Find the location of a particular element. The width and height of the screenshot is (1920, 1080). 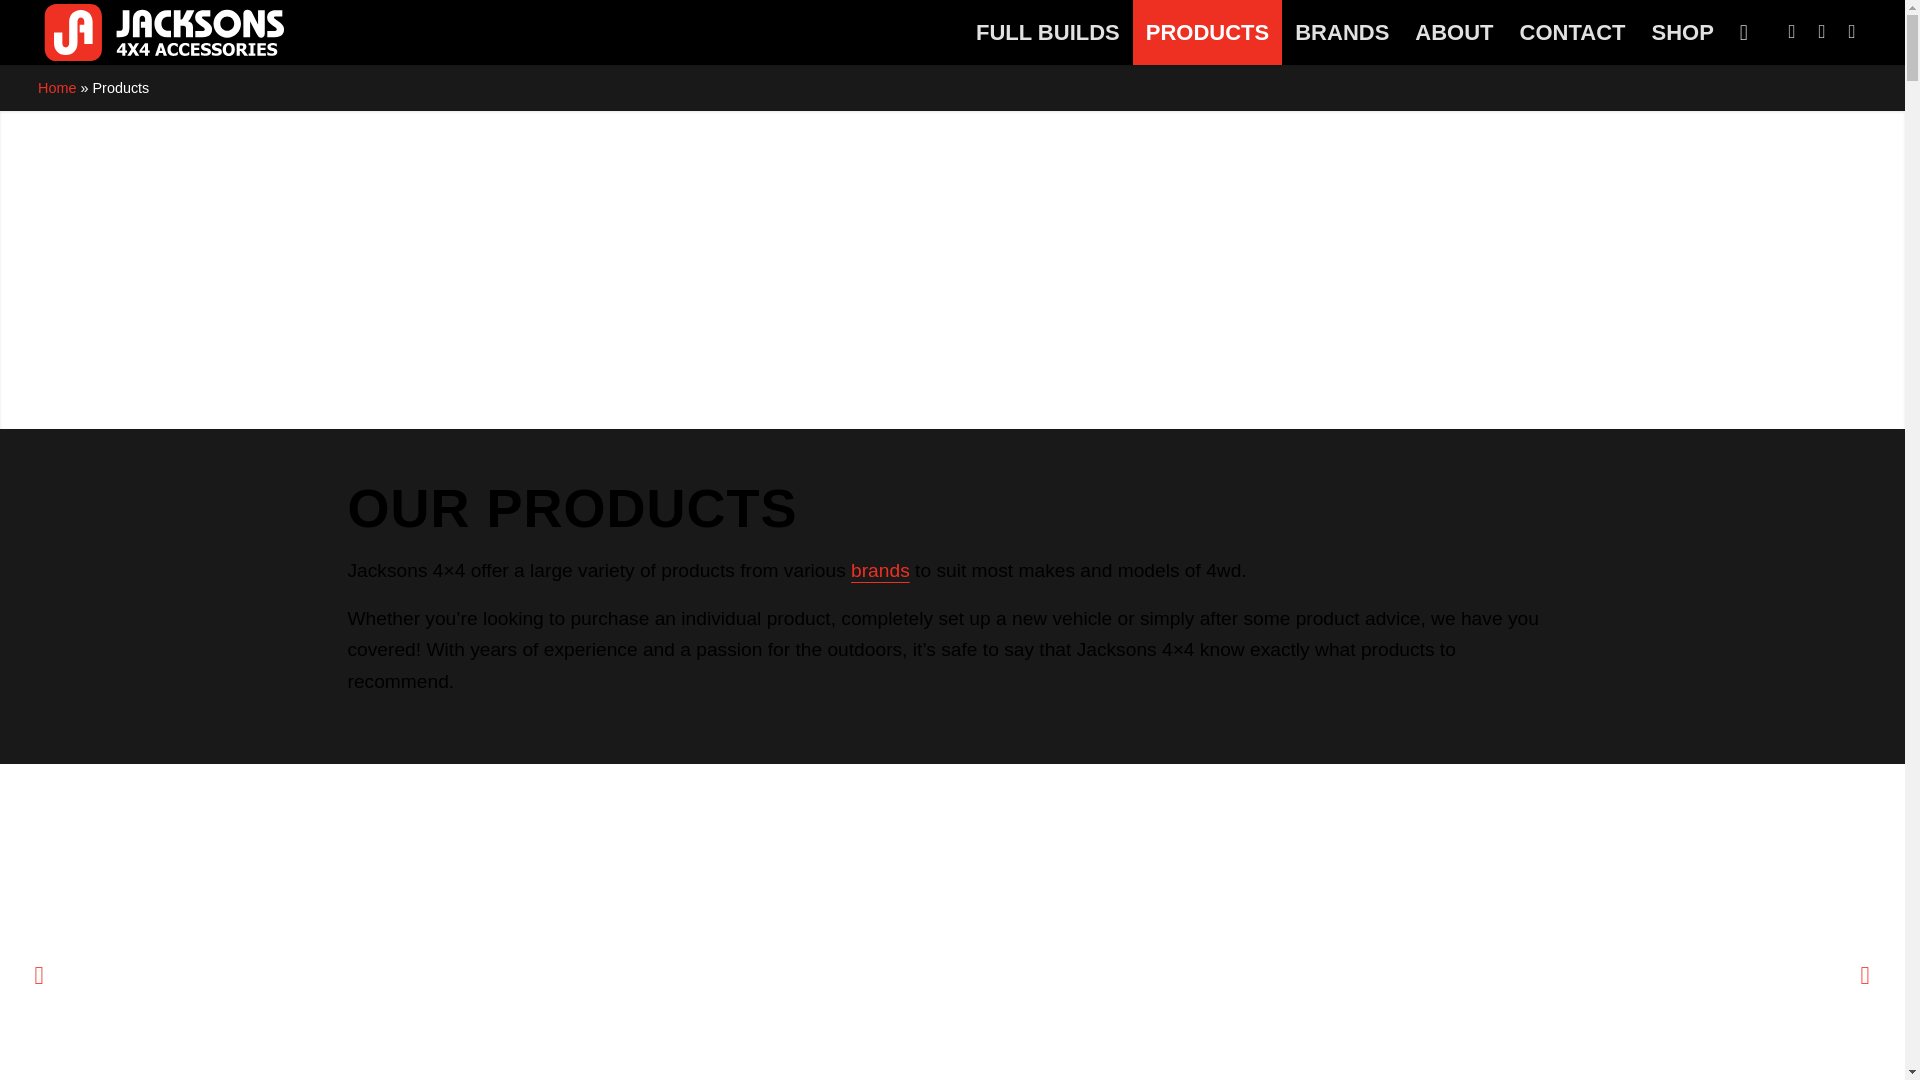

Facebook is located at coordinates (1792, 31).